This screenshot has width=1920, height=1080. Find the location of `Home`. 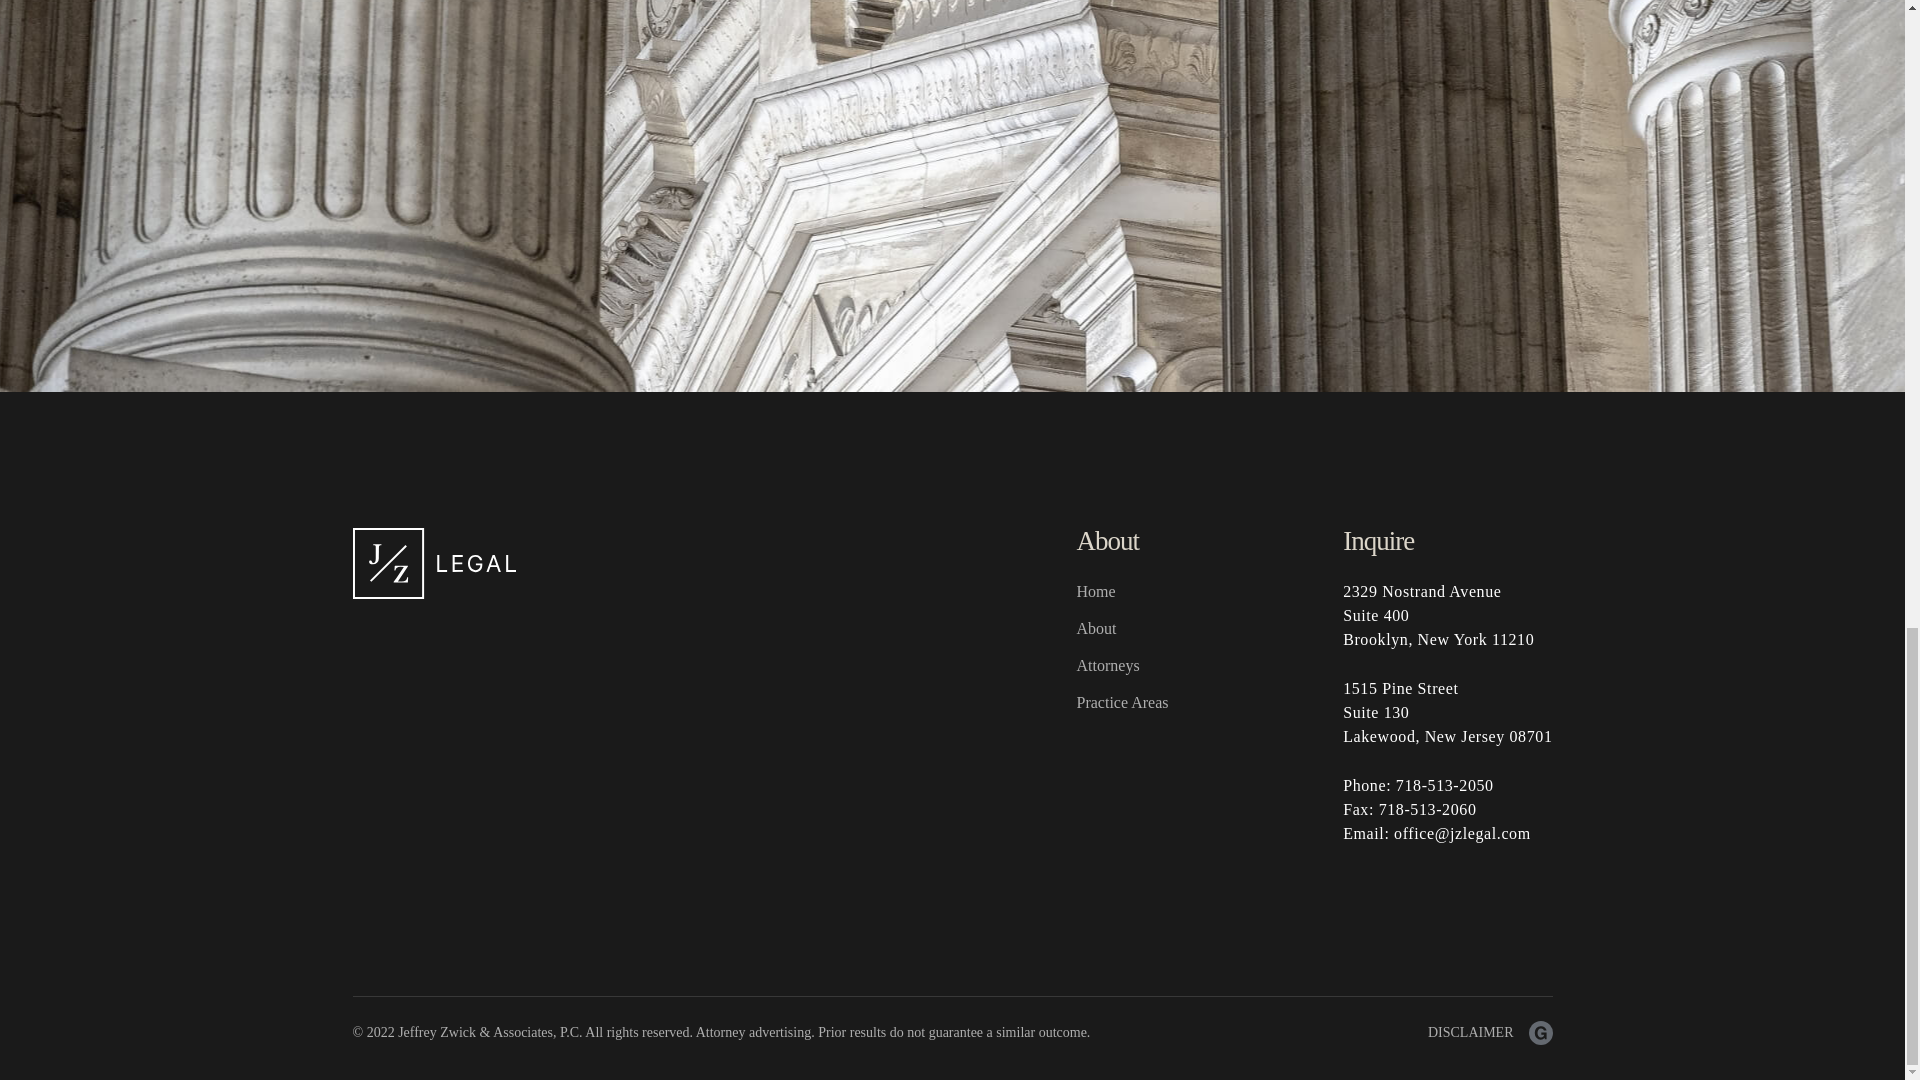

Home is located at coordinates (1095, 592).